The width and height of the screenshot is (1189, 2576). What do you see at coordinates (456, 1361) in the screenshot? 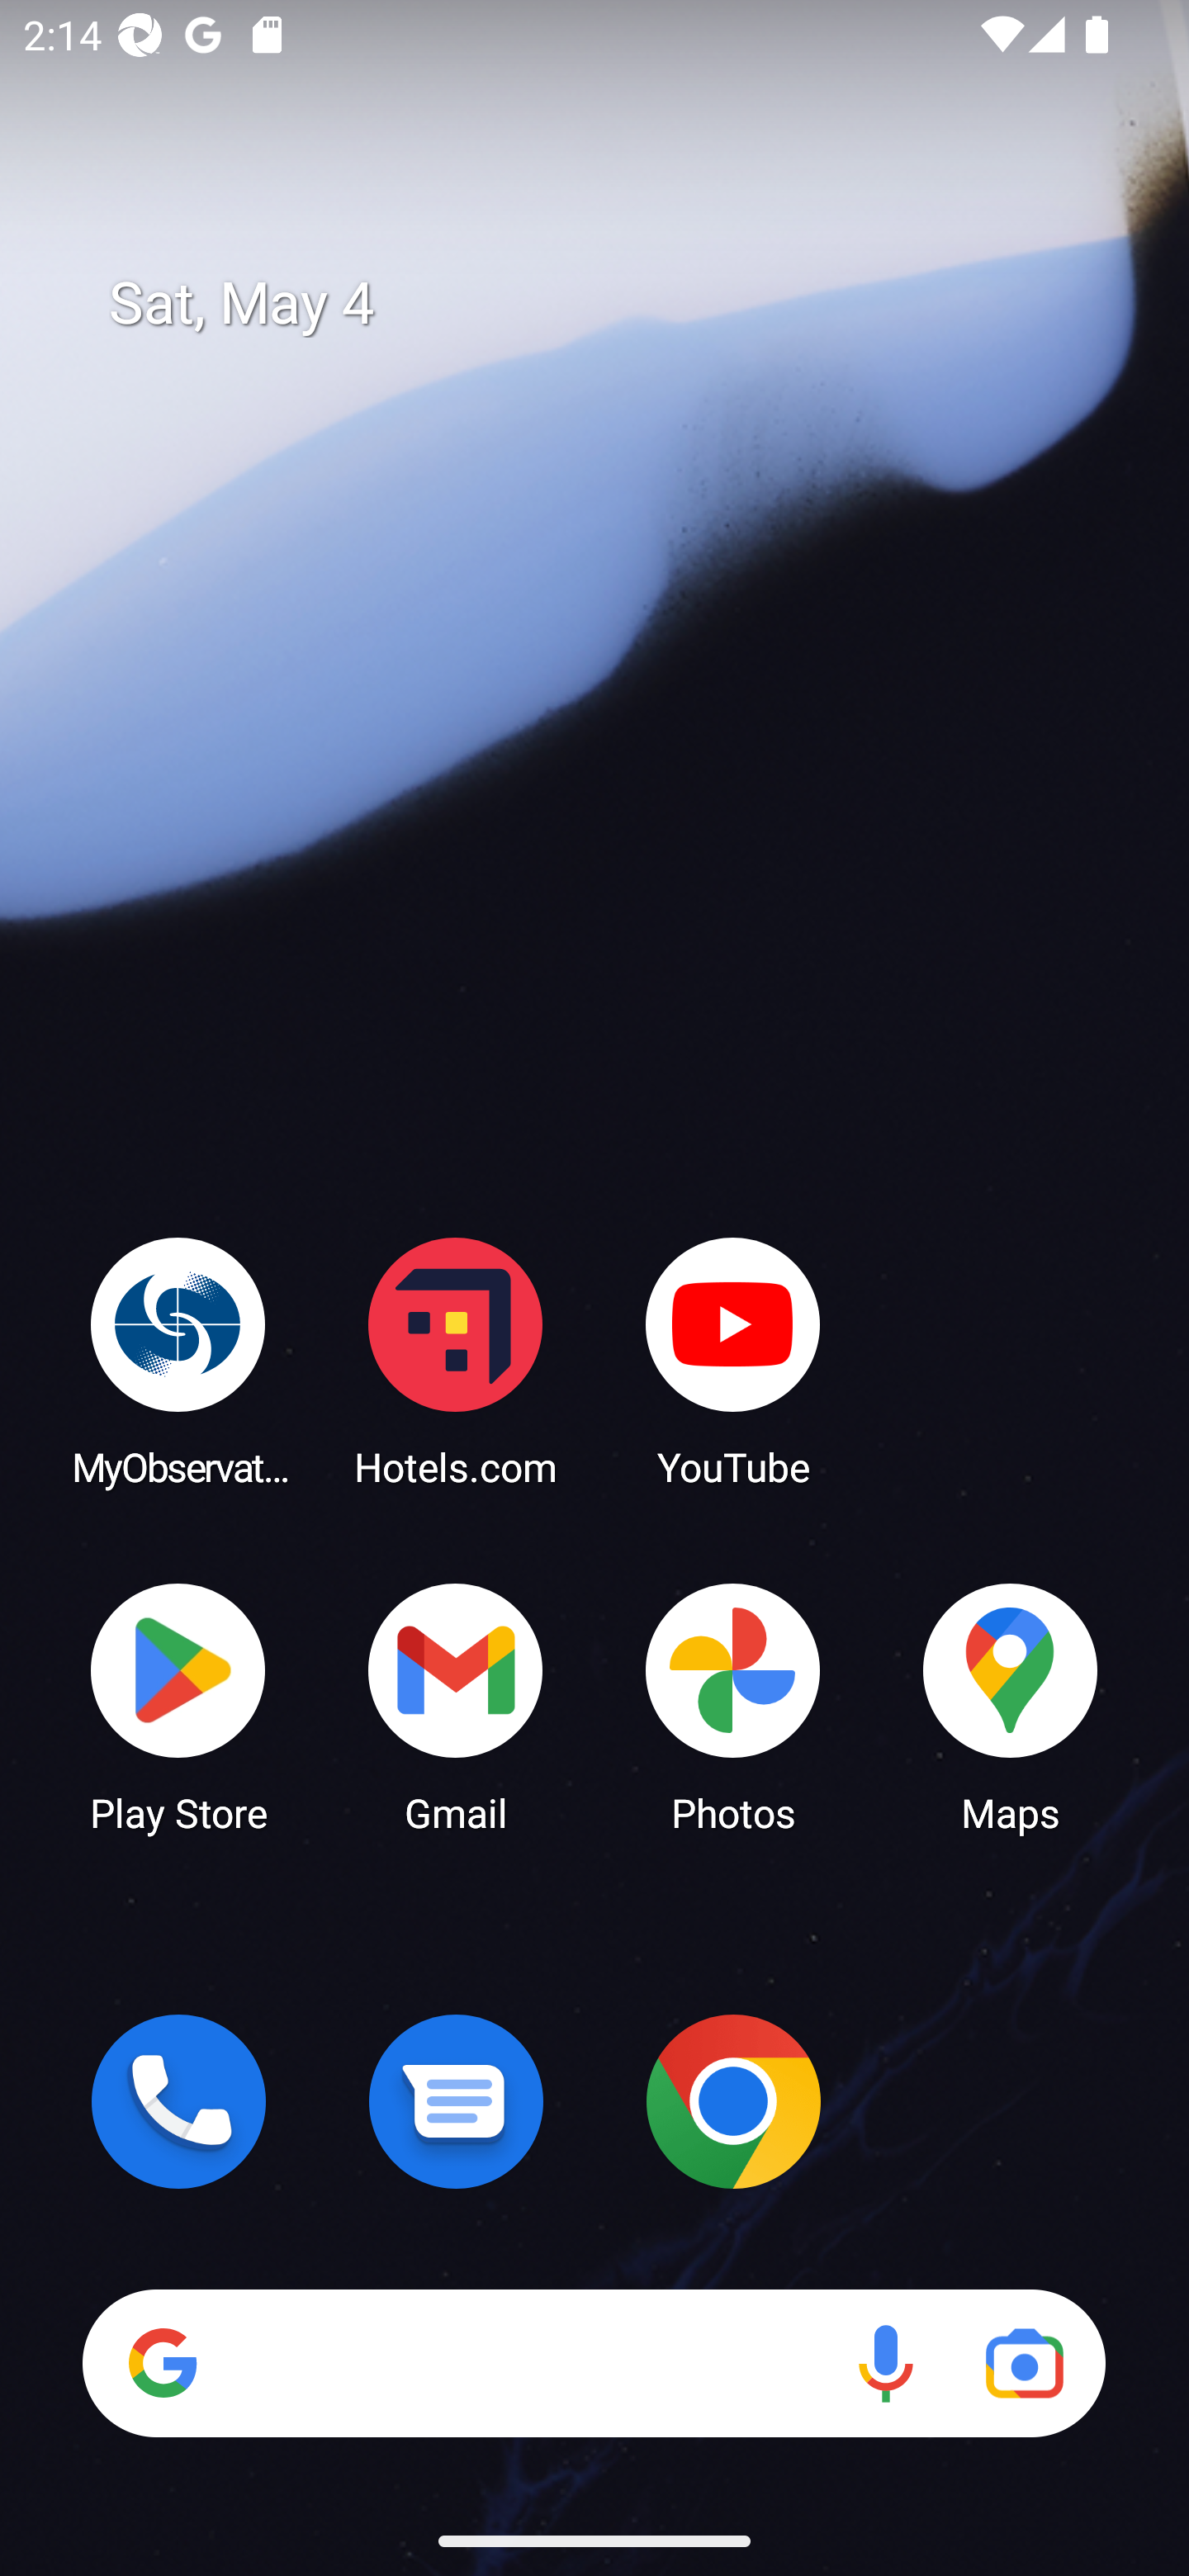
I see `Hotels.com` at bounding box center [456, 1361].